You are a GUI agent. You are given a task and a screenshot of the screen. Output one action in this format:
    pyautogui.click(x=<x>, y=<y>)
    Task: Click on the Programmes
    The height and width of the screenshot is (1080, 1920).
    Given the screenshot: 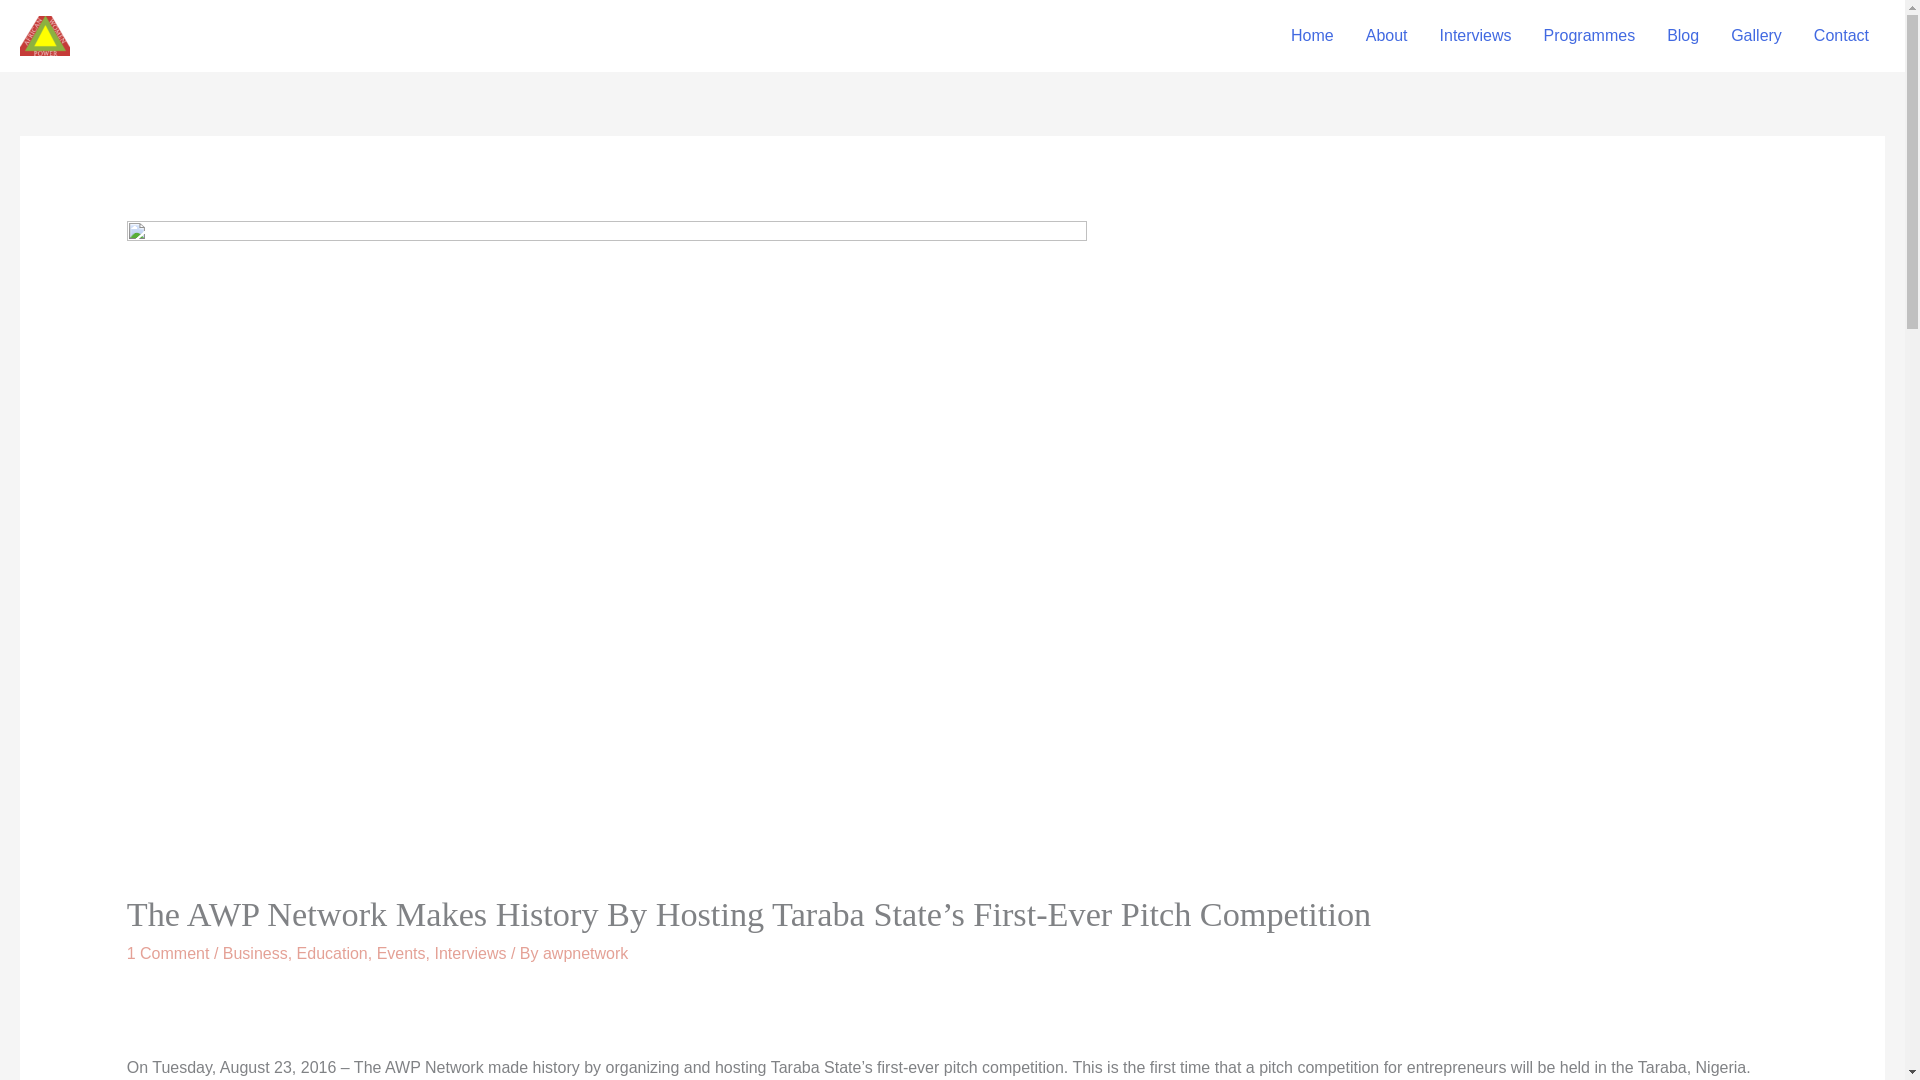 What is the action you would take?
    pyautogui.click(x=1590, y=36)
    